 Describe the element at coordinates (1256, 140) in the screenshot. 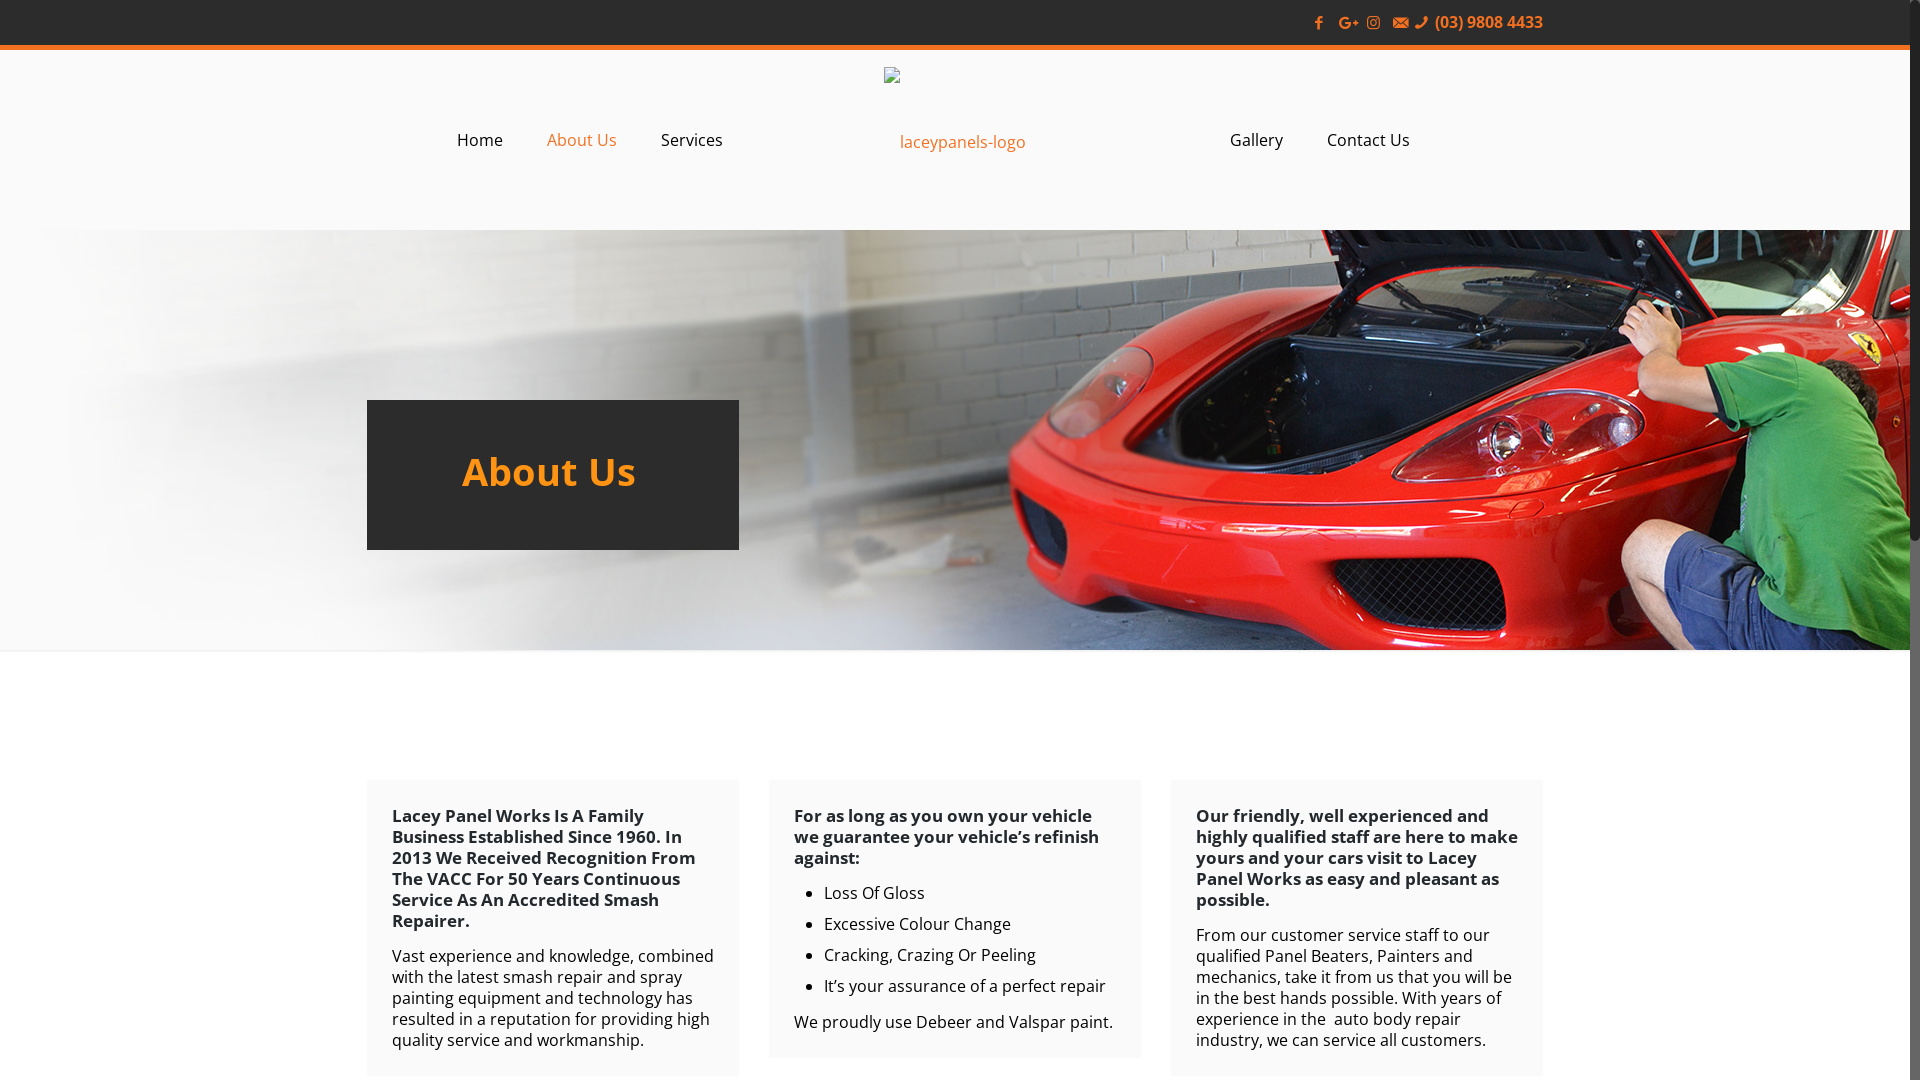

I see `Gallery` at that location.